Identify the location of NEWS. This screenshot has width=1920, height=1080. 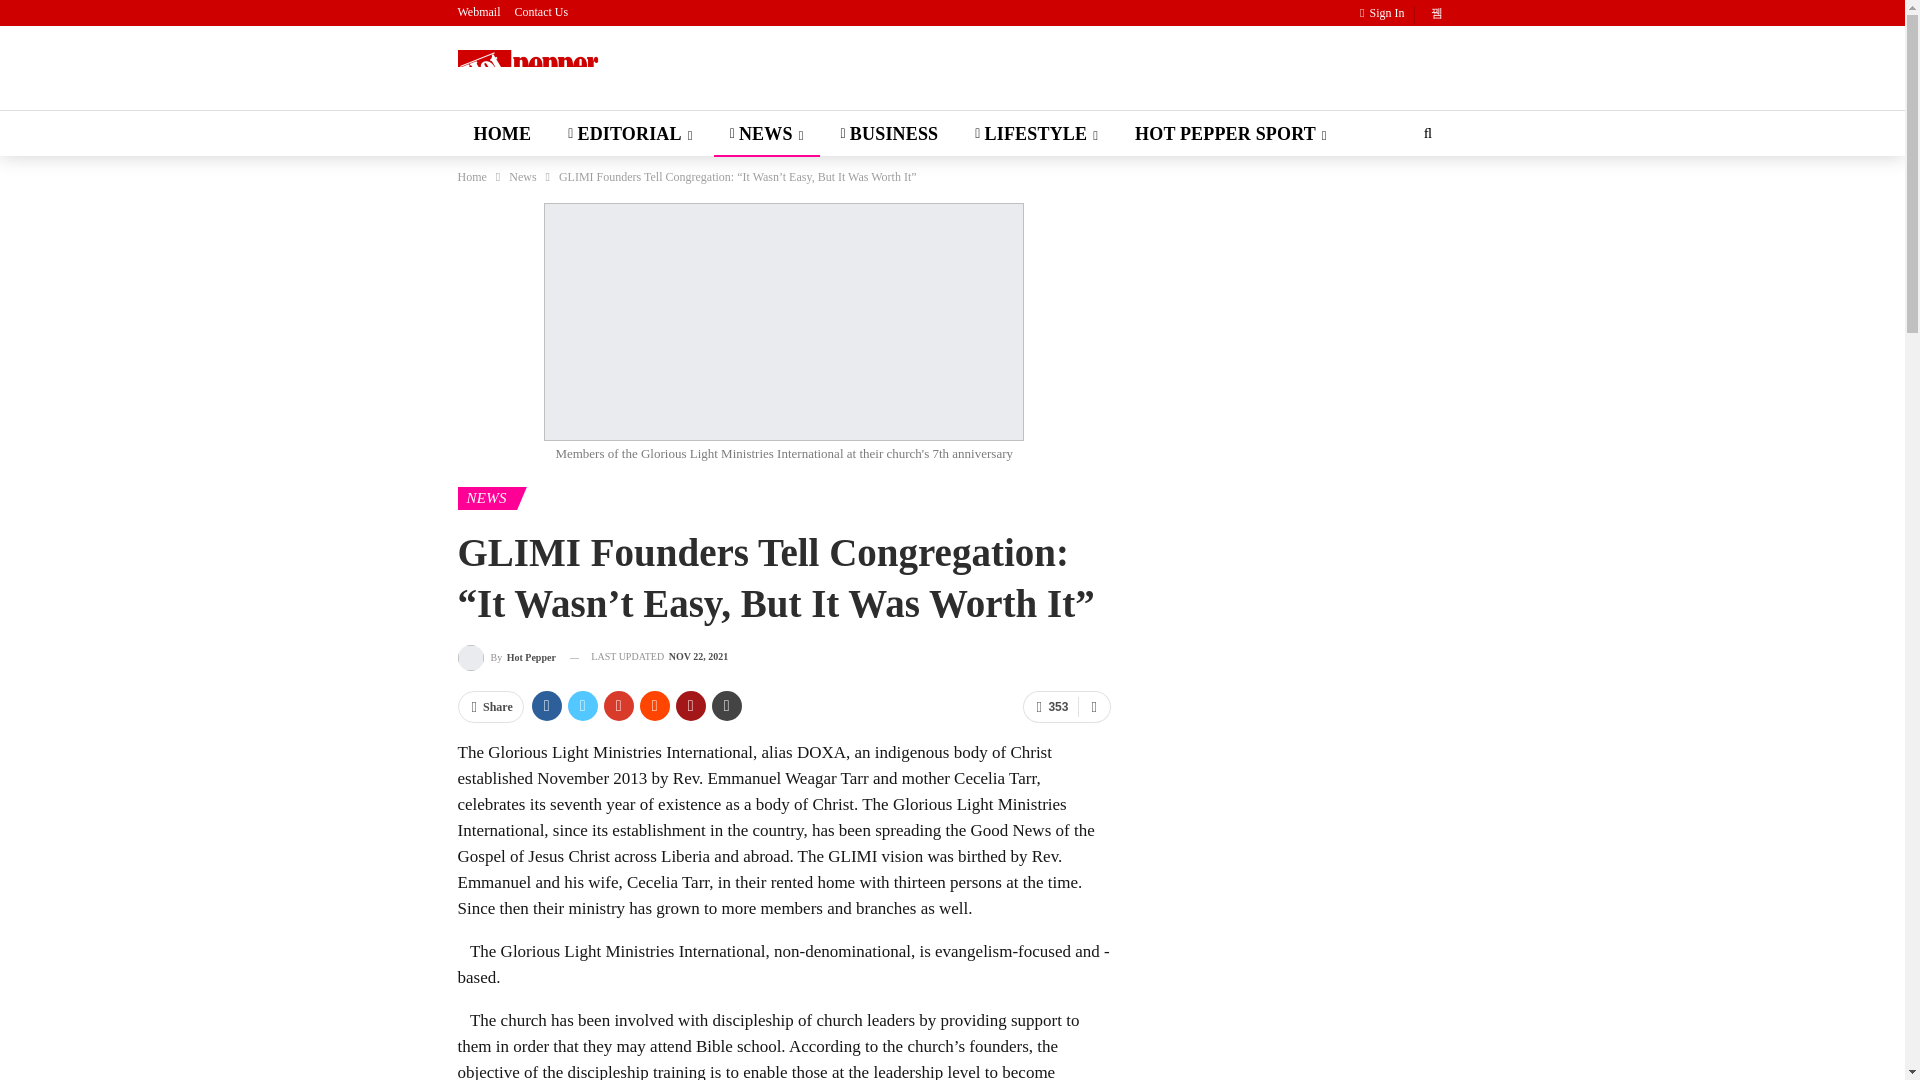
(766, 134).